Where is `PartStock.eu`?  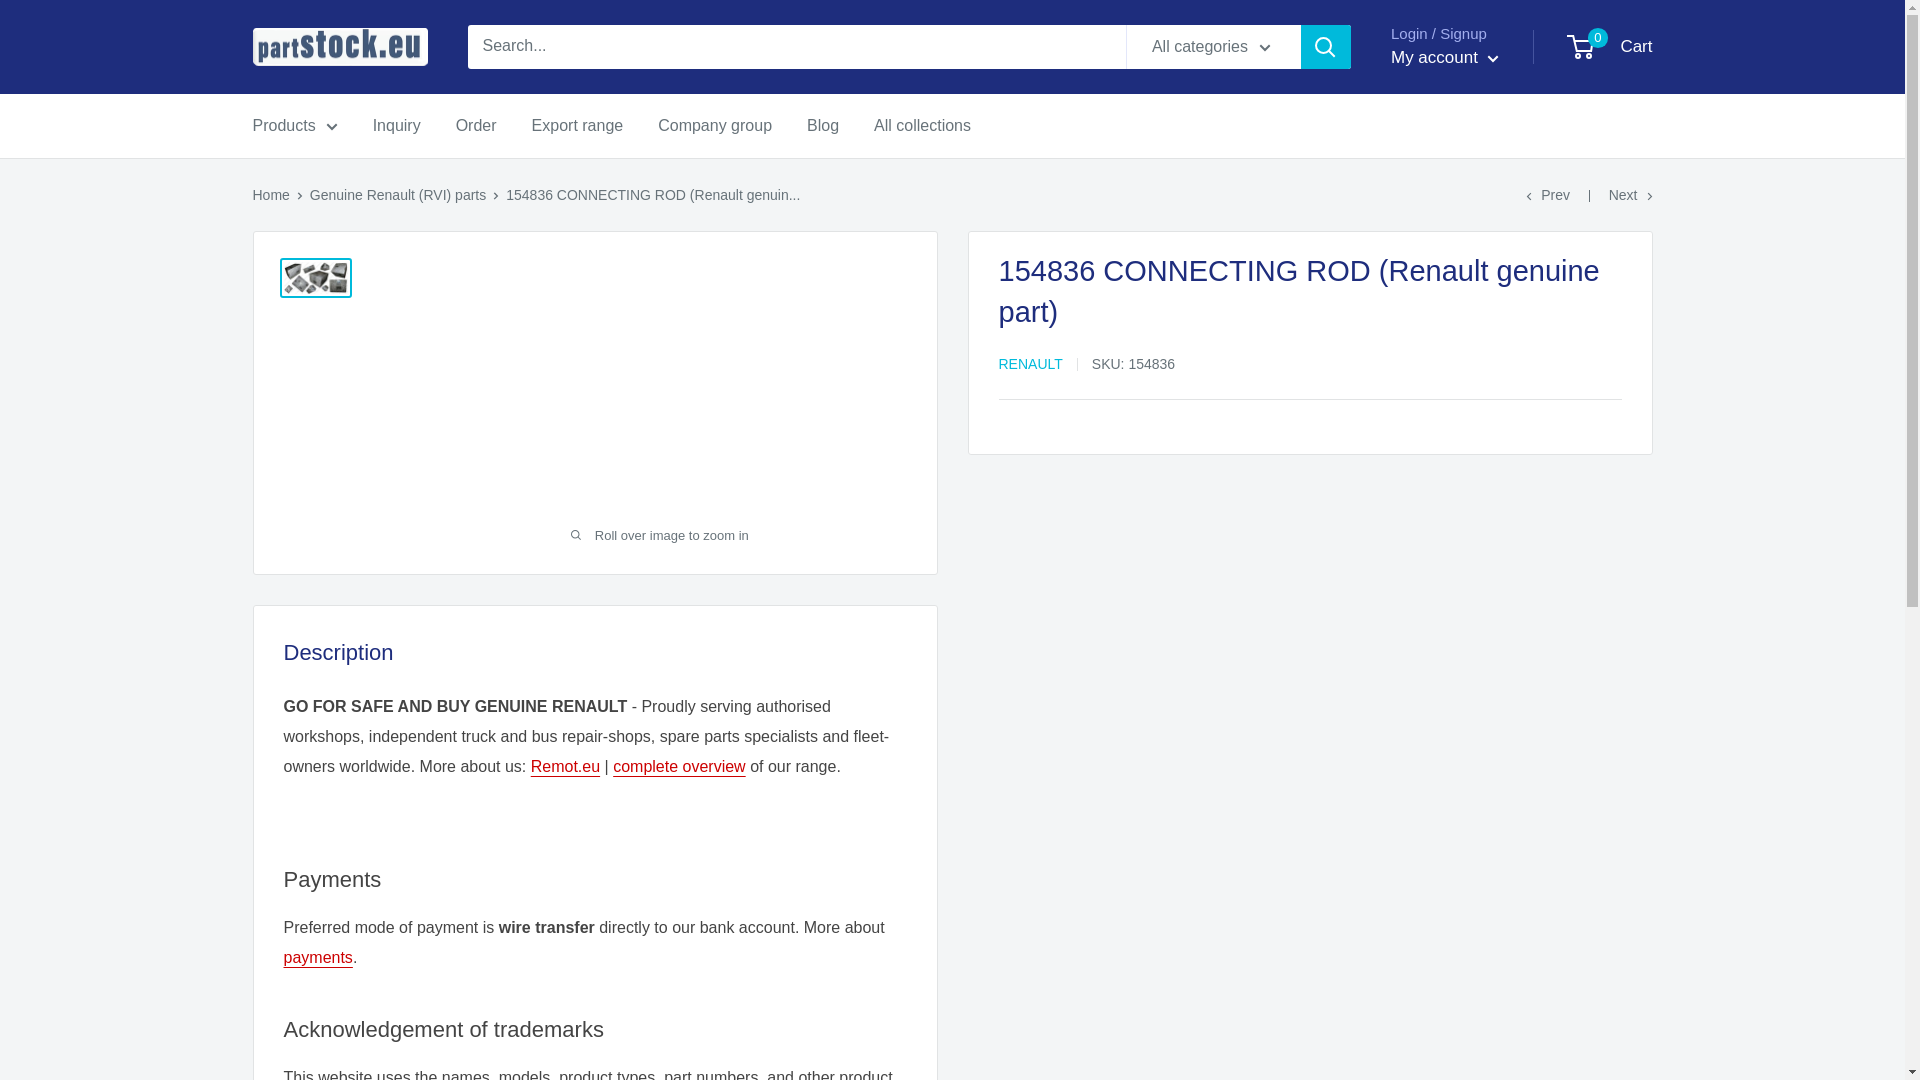
PartStock.eu is located at coordinates (338, 47).